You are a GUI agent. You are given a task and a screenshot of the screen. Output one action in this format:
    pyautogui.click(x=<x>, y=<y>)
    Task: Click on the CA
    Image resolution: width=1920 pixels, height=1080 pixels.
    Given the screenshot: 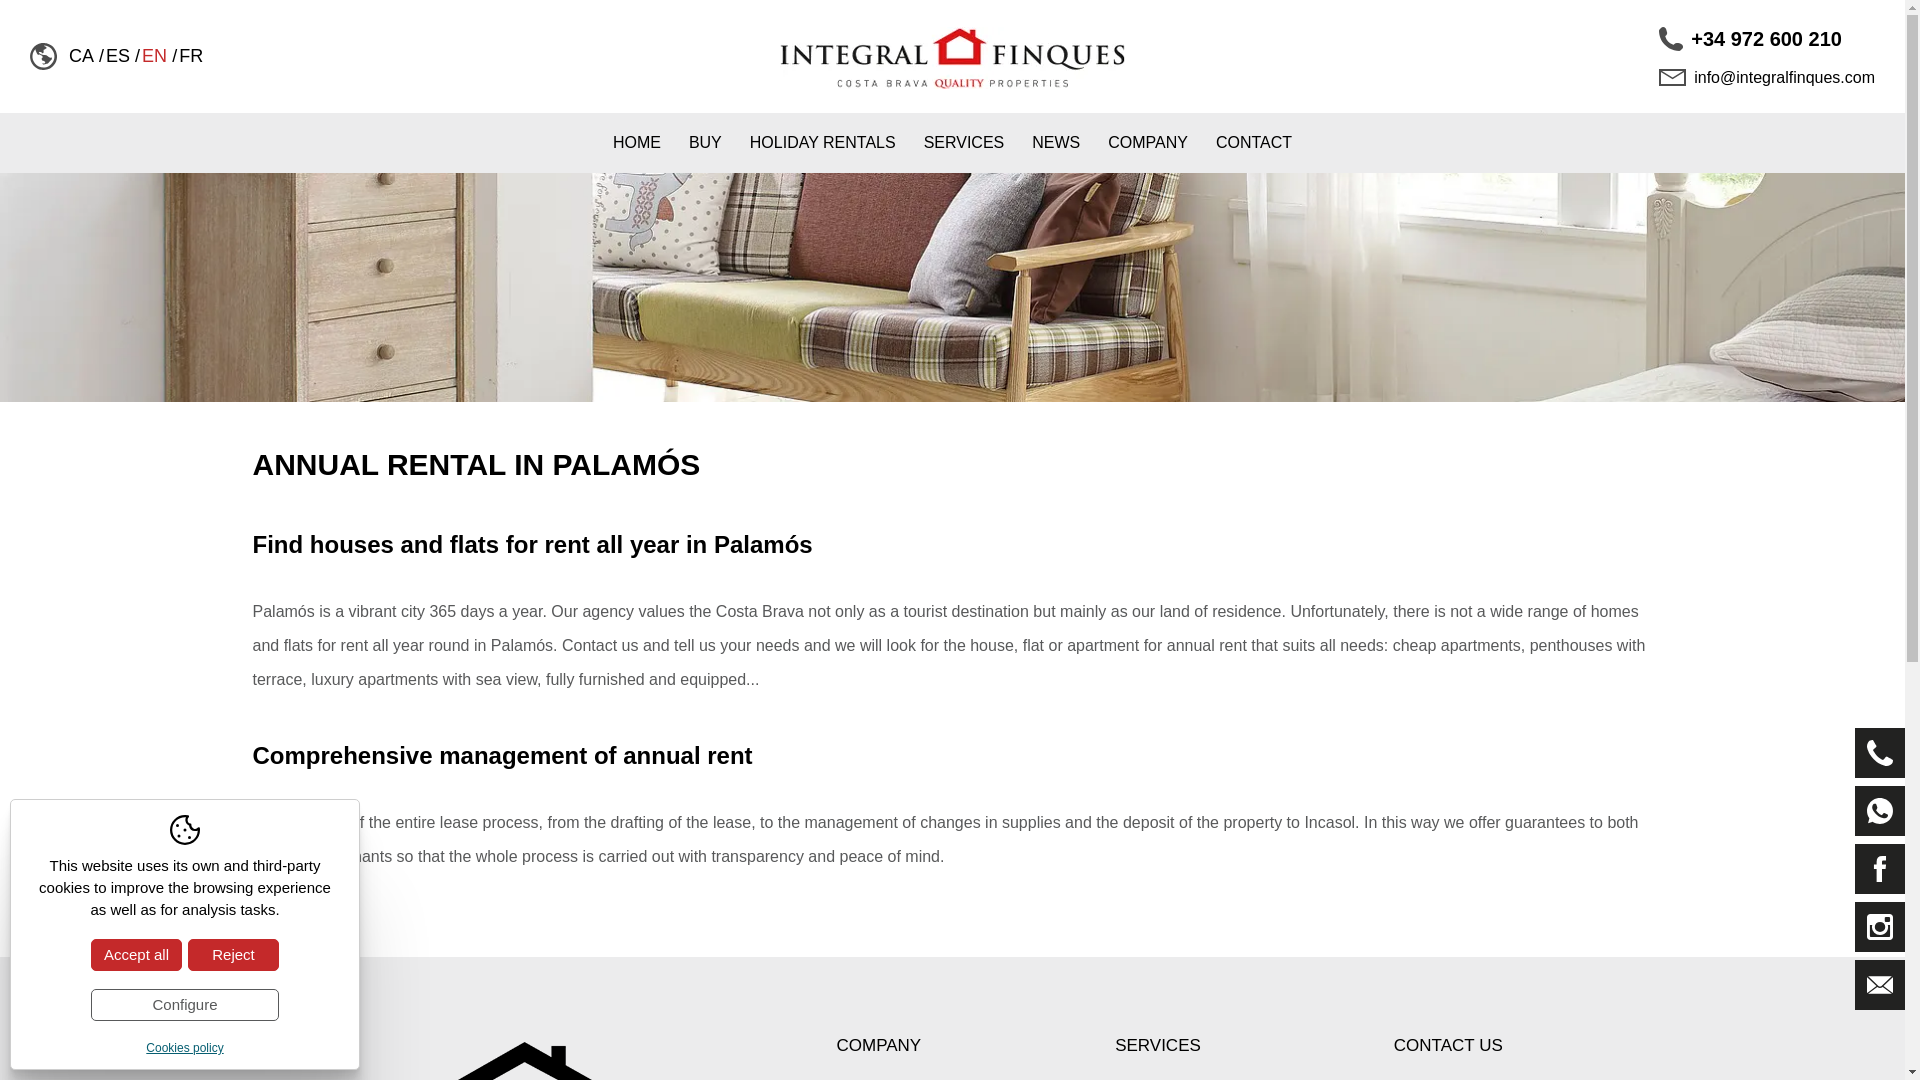 What is the action you would take?
    pyautogui.click(x=82, y=56)
    